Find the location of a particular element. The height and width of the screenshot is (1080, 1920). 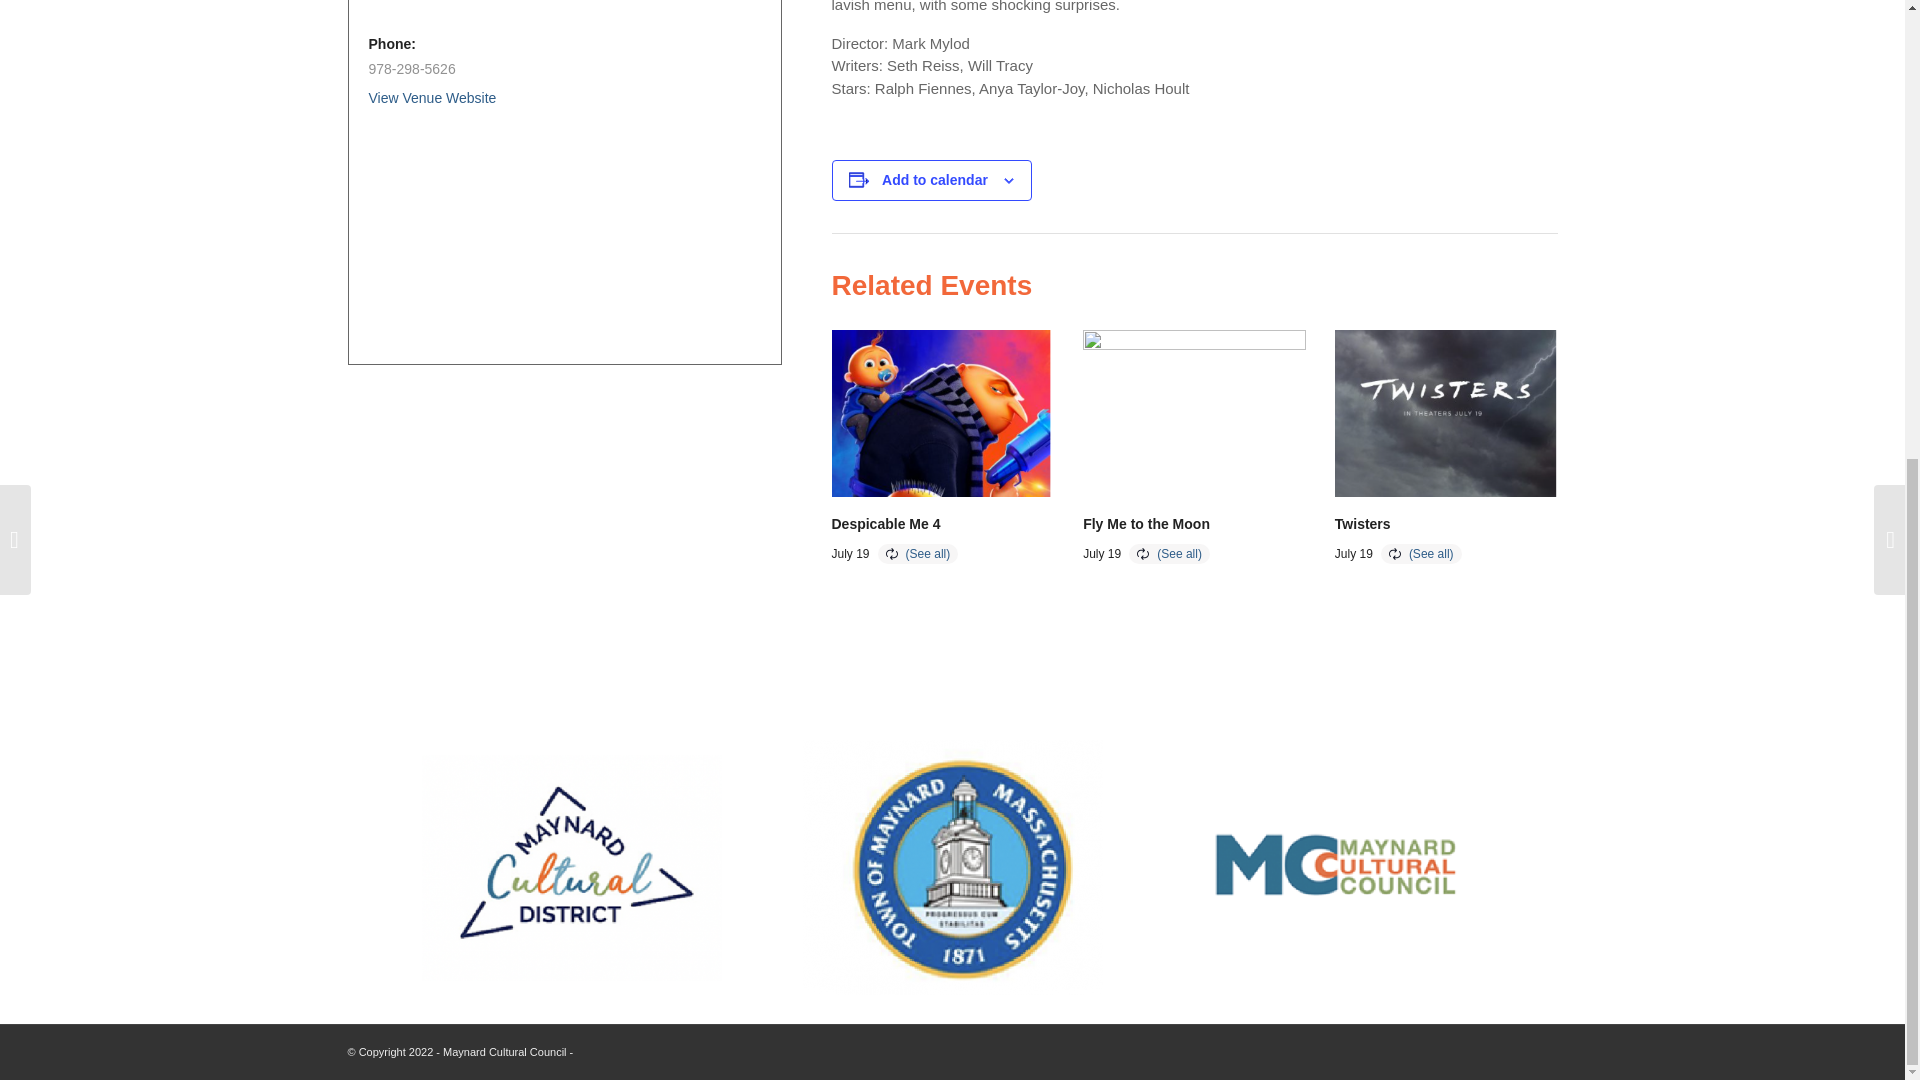

Add to calendar is located at coordinates (934, 179).